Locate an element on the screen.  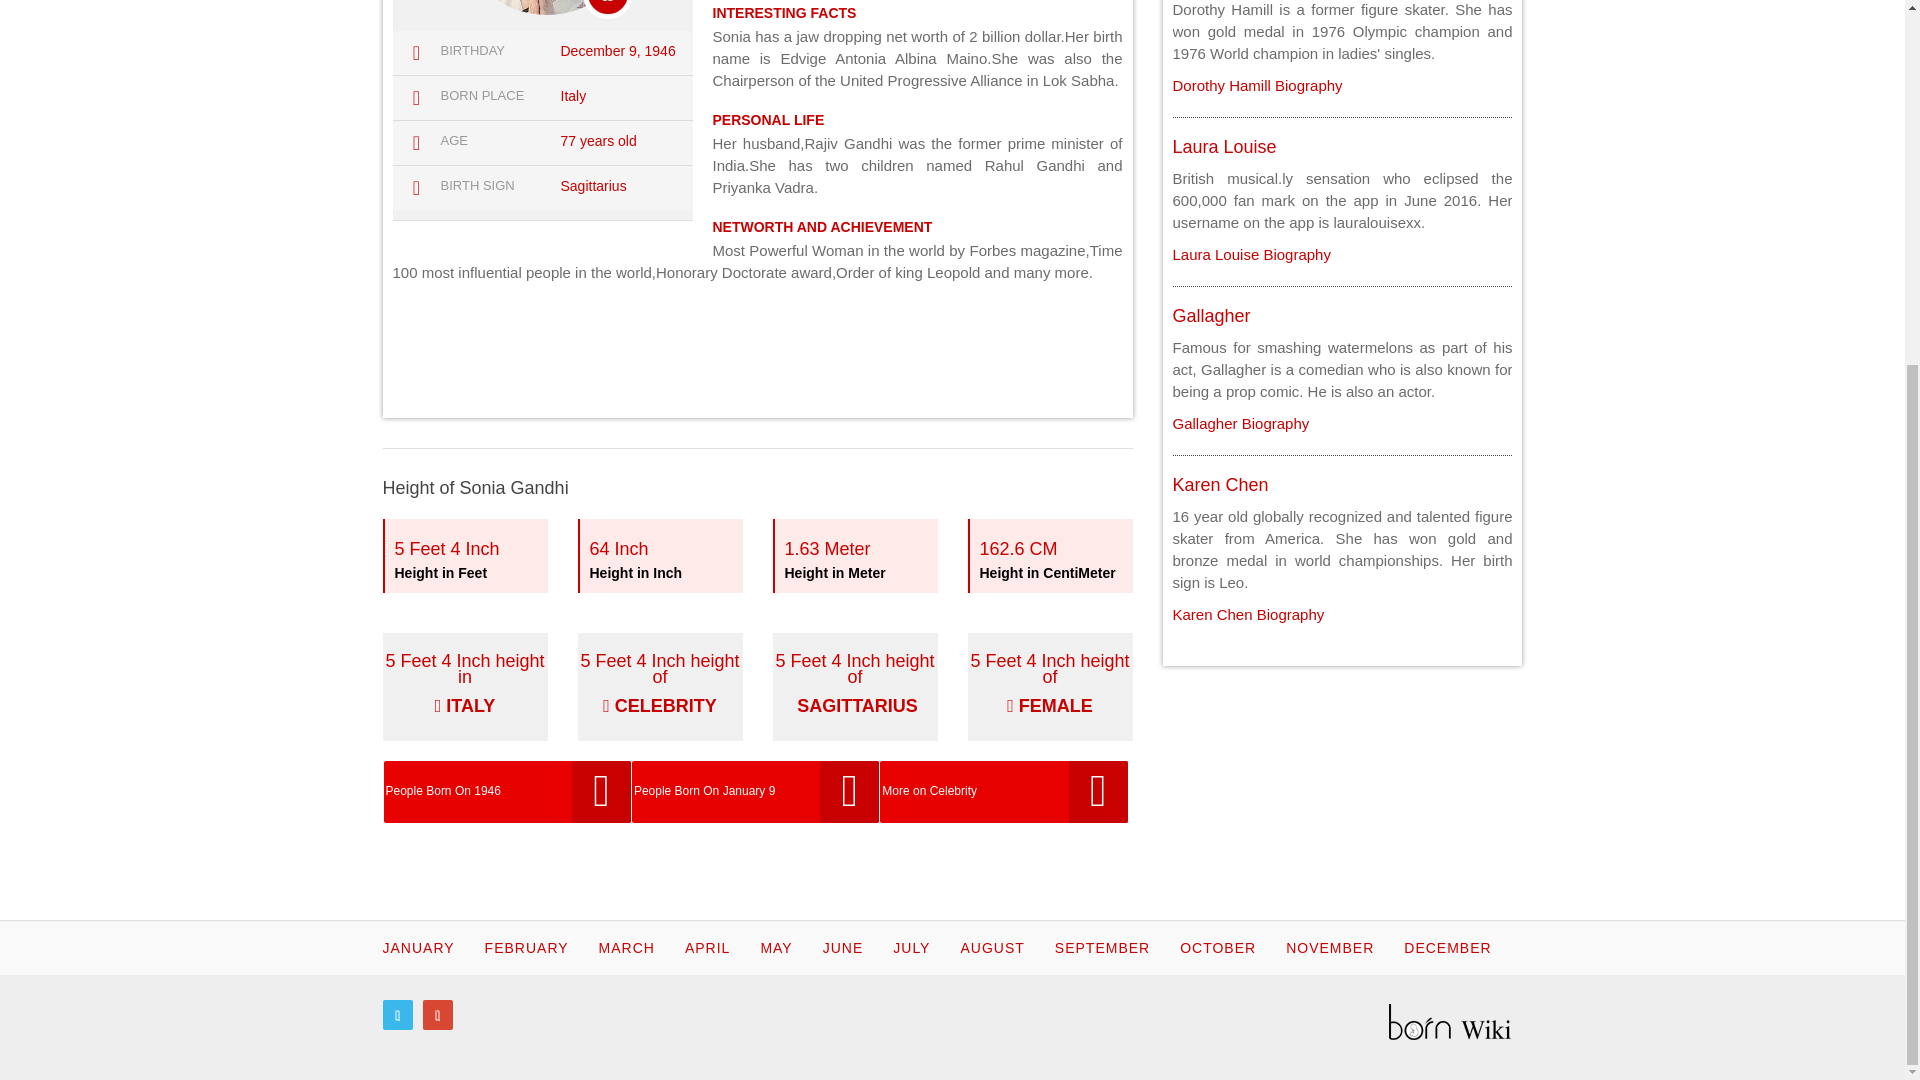
People Born On January 9 is located at coordinates (1219, 484).